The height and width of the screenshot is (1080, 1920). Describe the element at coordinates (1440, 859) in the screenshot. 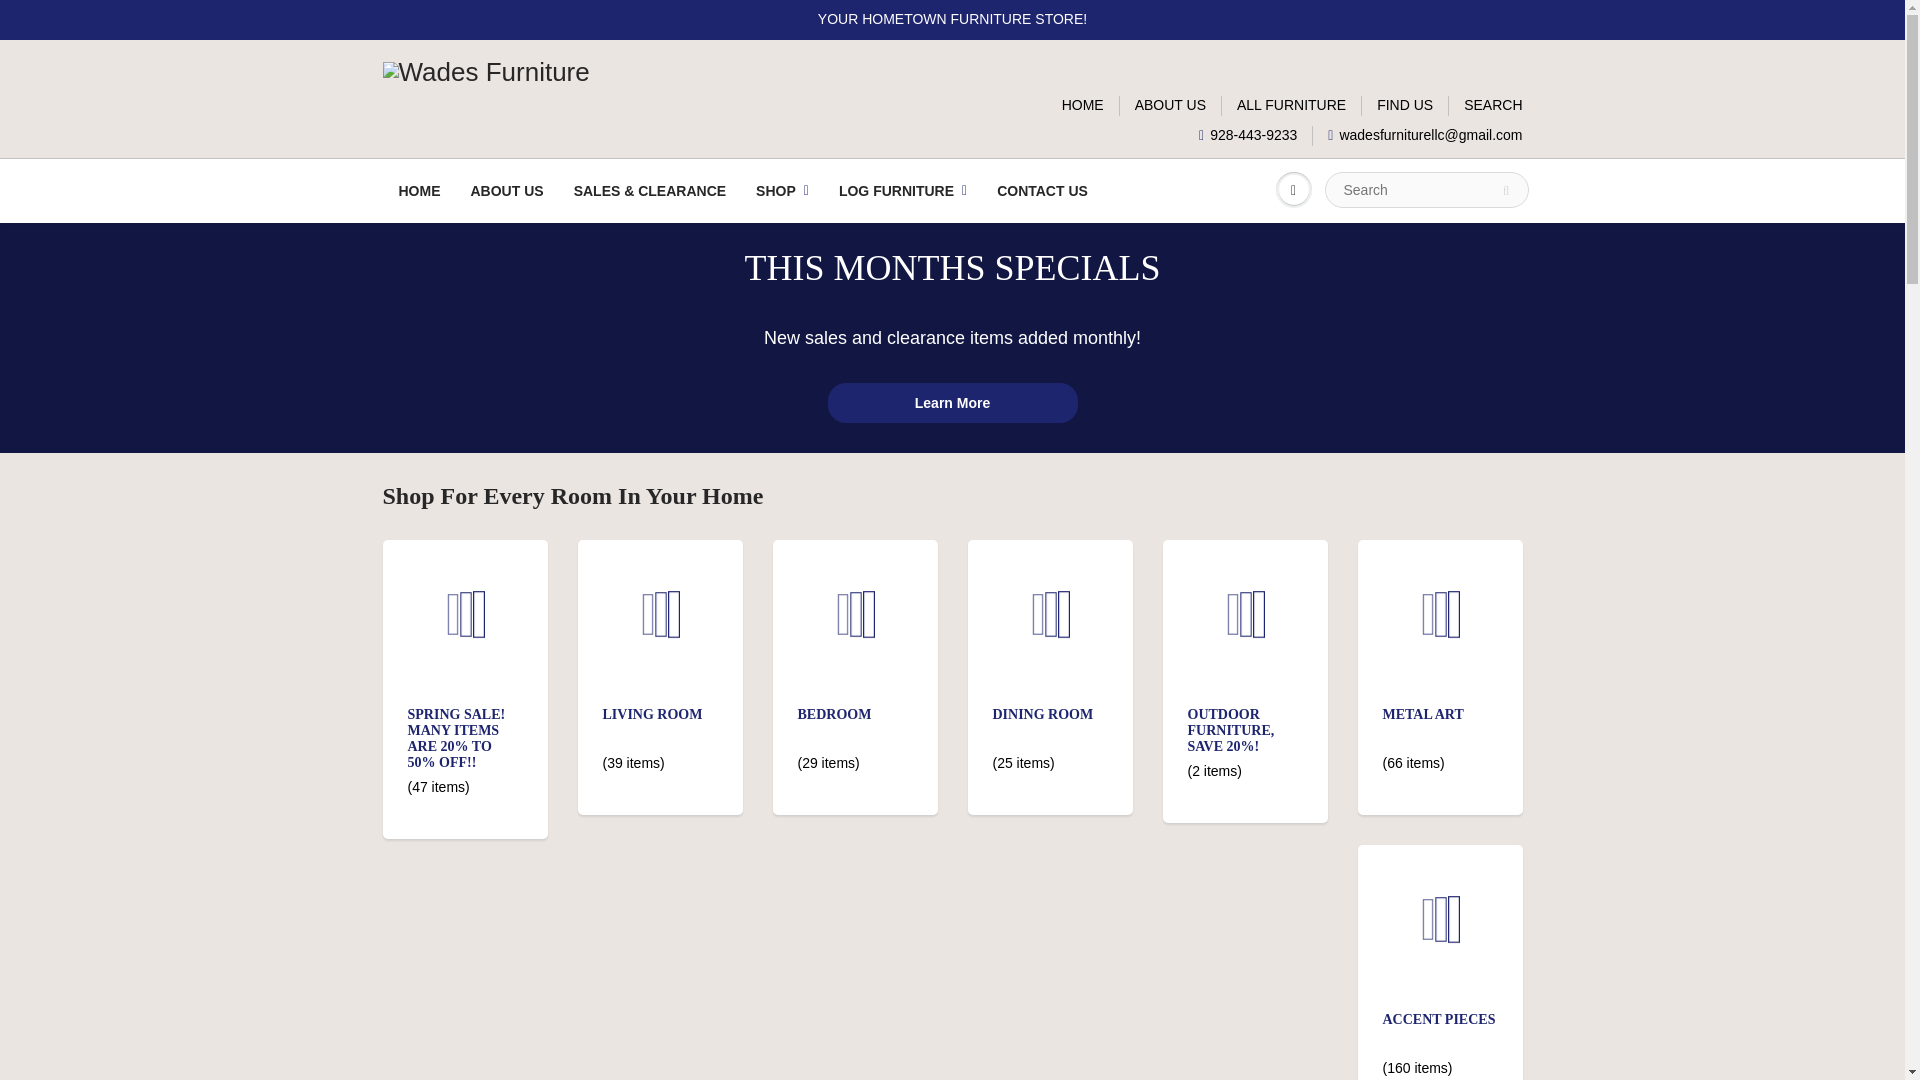

I see `Browse our ACCENT PIECES collection` at that location.